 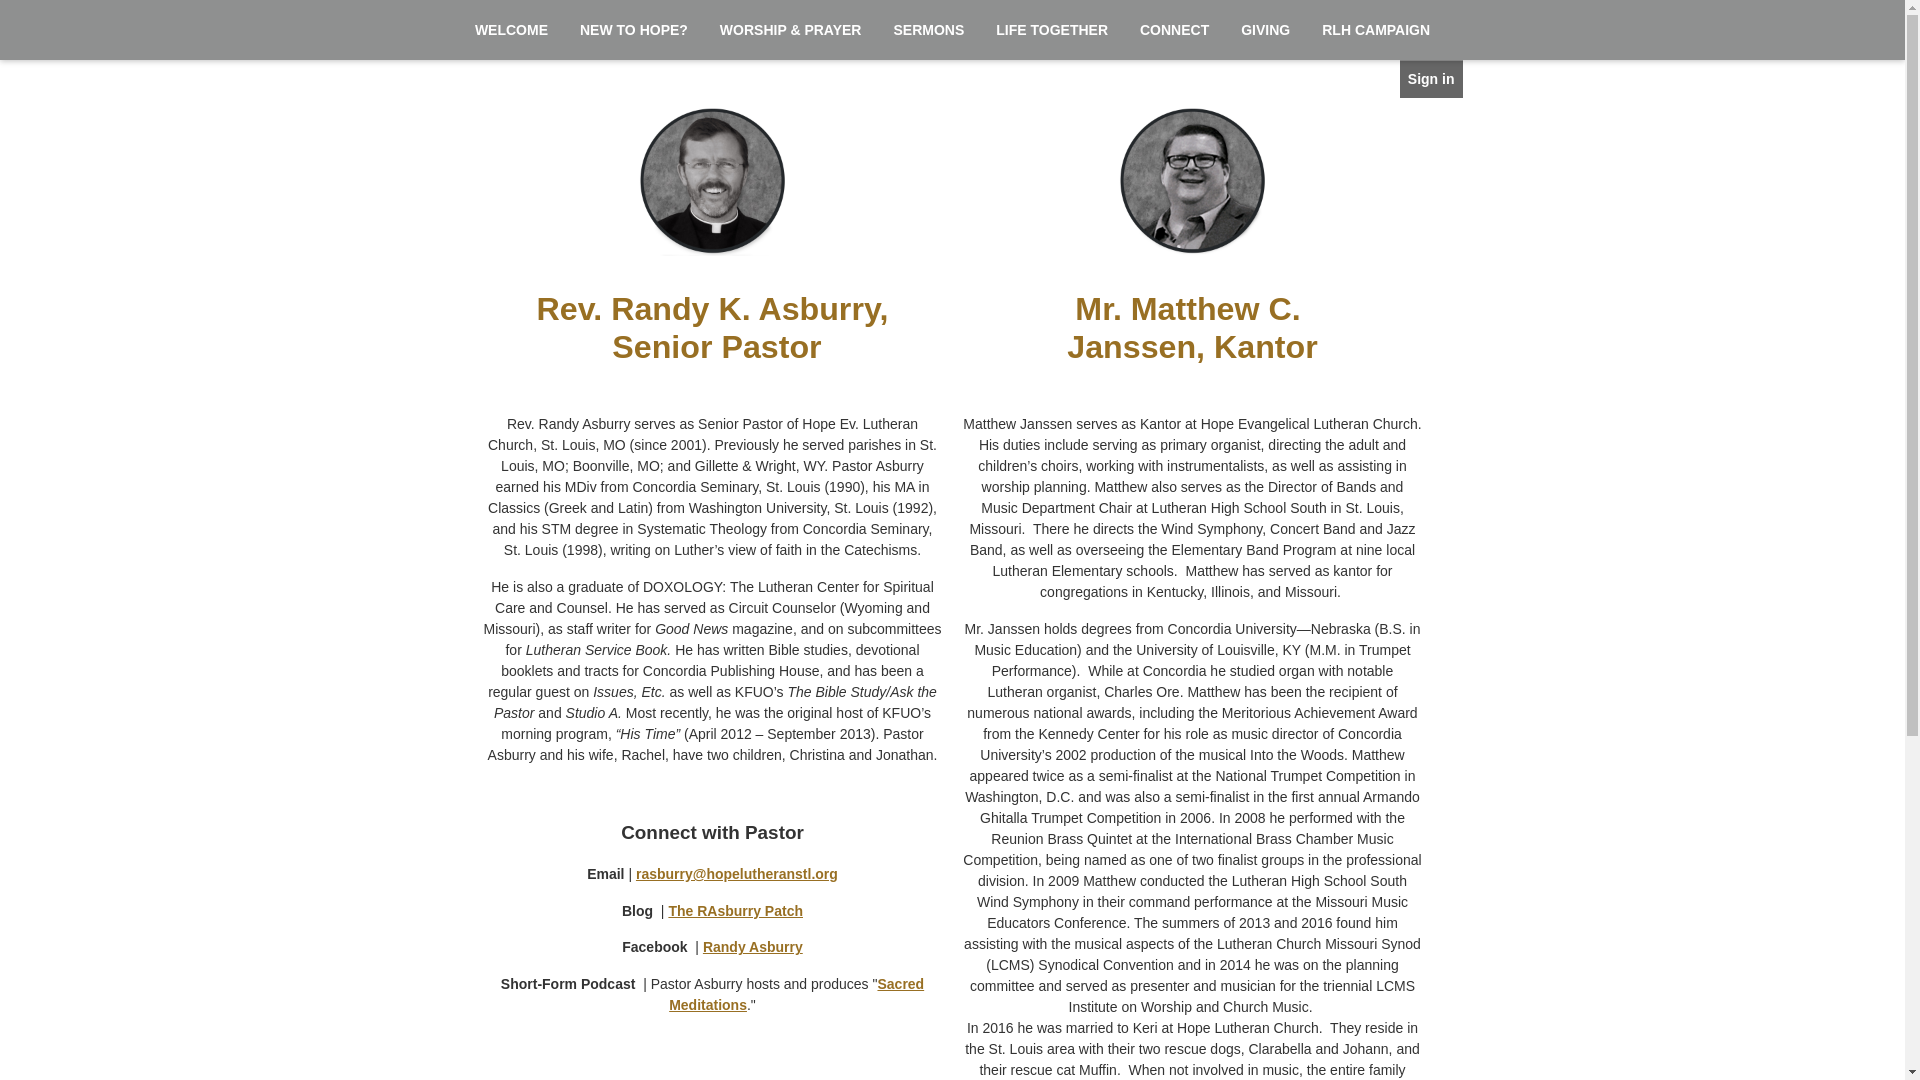 What do you see at coordinates (796, 994) in the screenshot?
I see `Sacred Meditations` at bounding box center [796, 994].